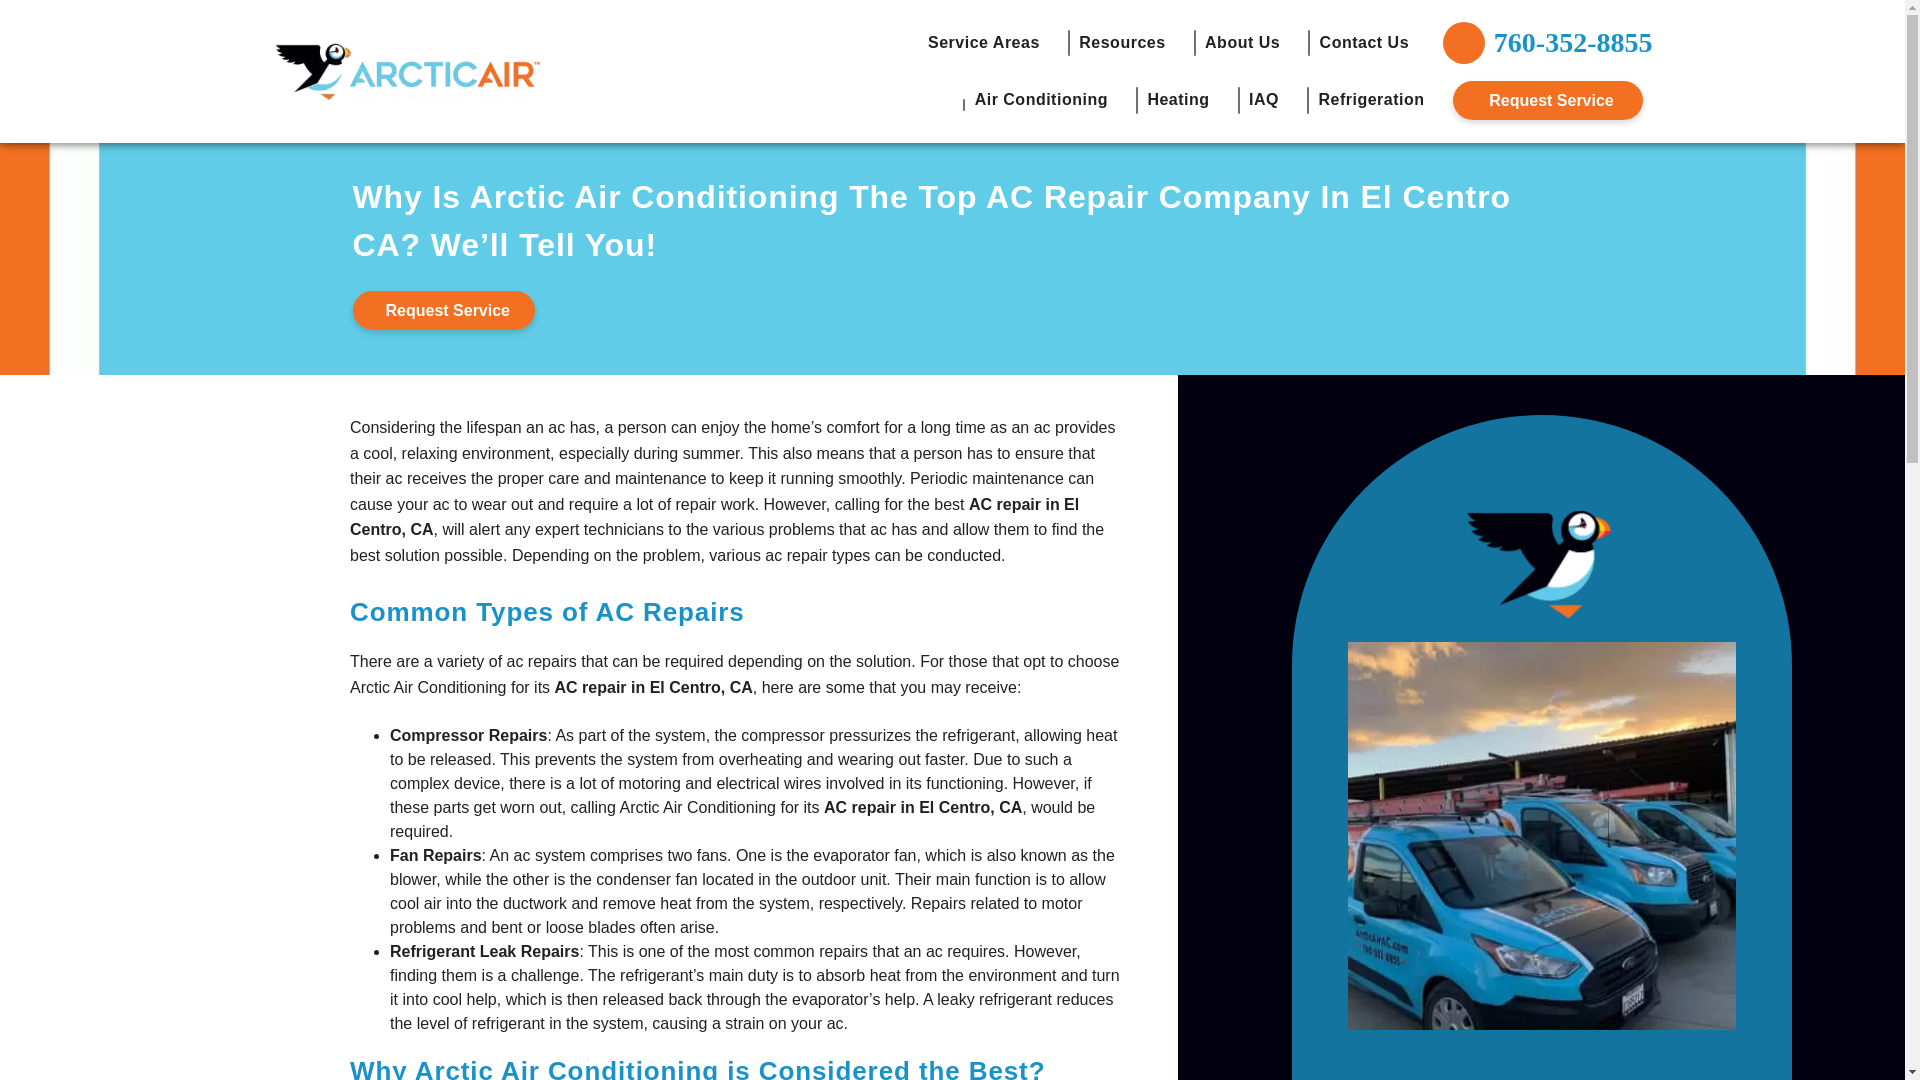  Describe the element at coordinates (1250, 42) in the screenshot. I see `About Us` at that location.